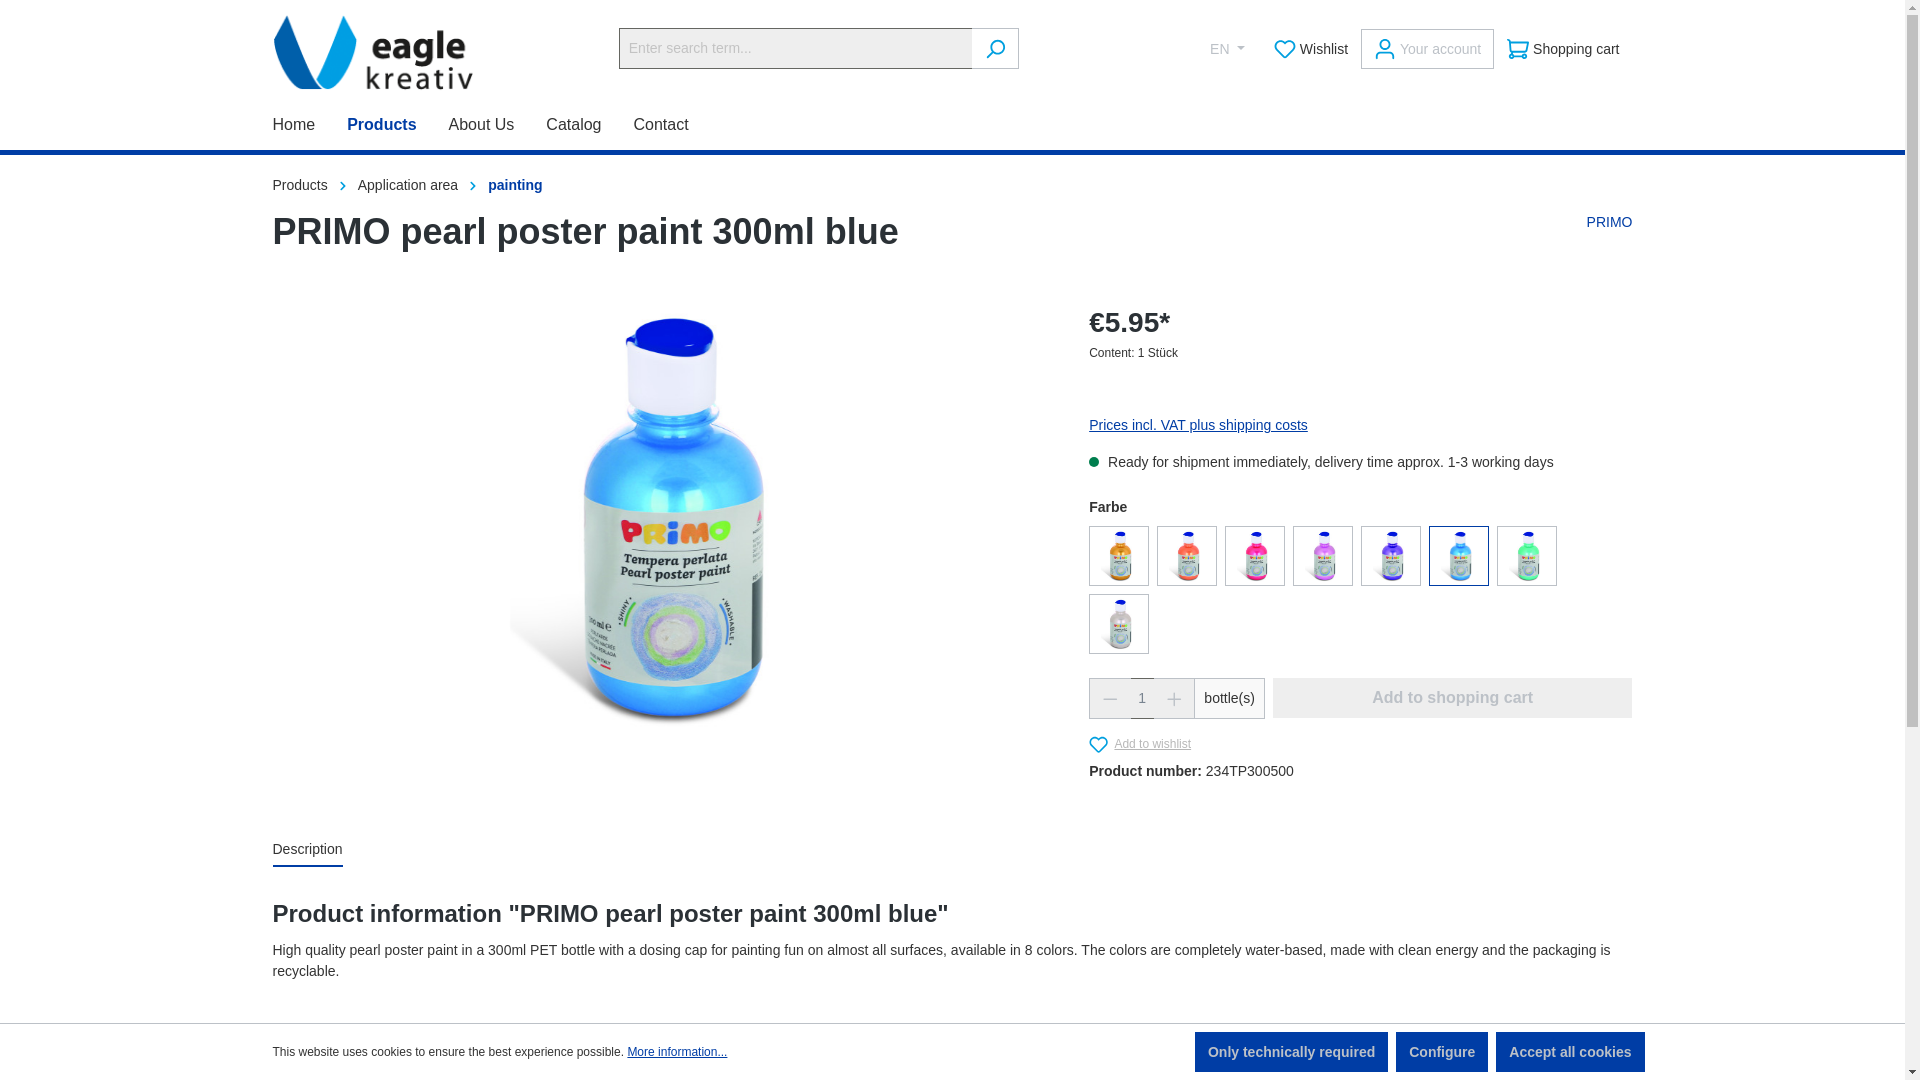 Image resolution: width=1920 pixels, height=1080 pixels. I want to click on About Us, so click(498, 127).